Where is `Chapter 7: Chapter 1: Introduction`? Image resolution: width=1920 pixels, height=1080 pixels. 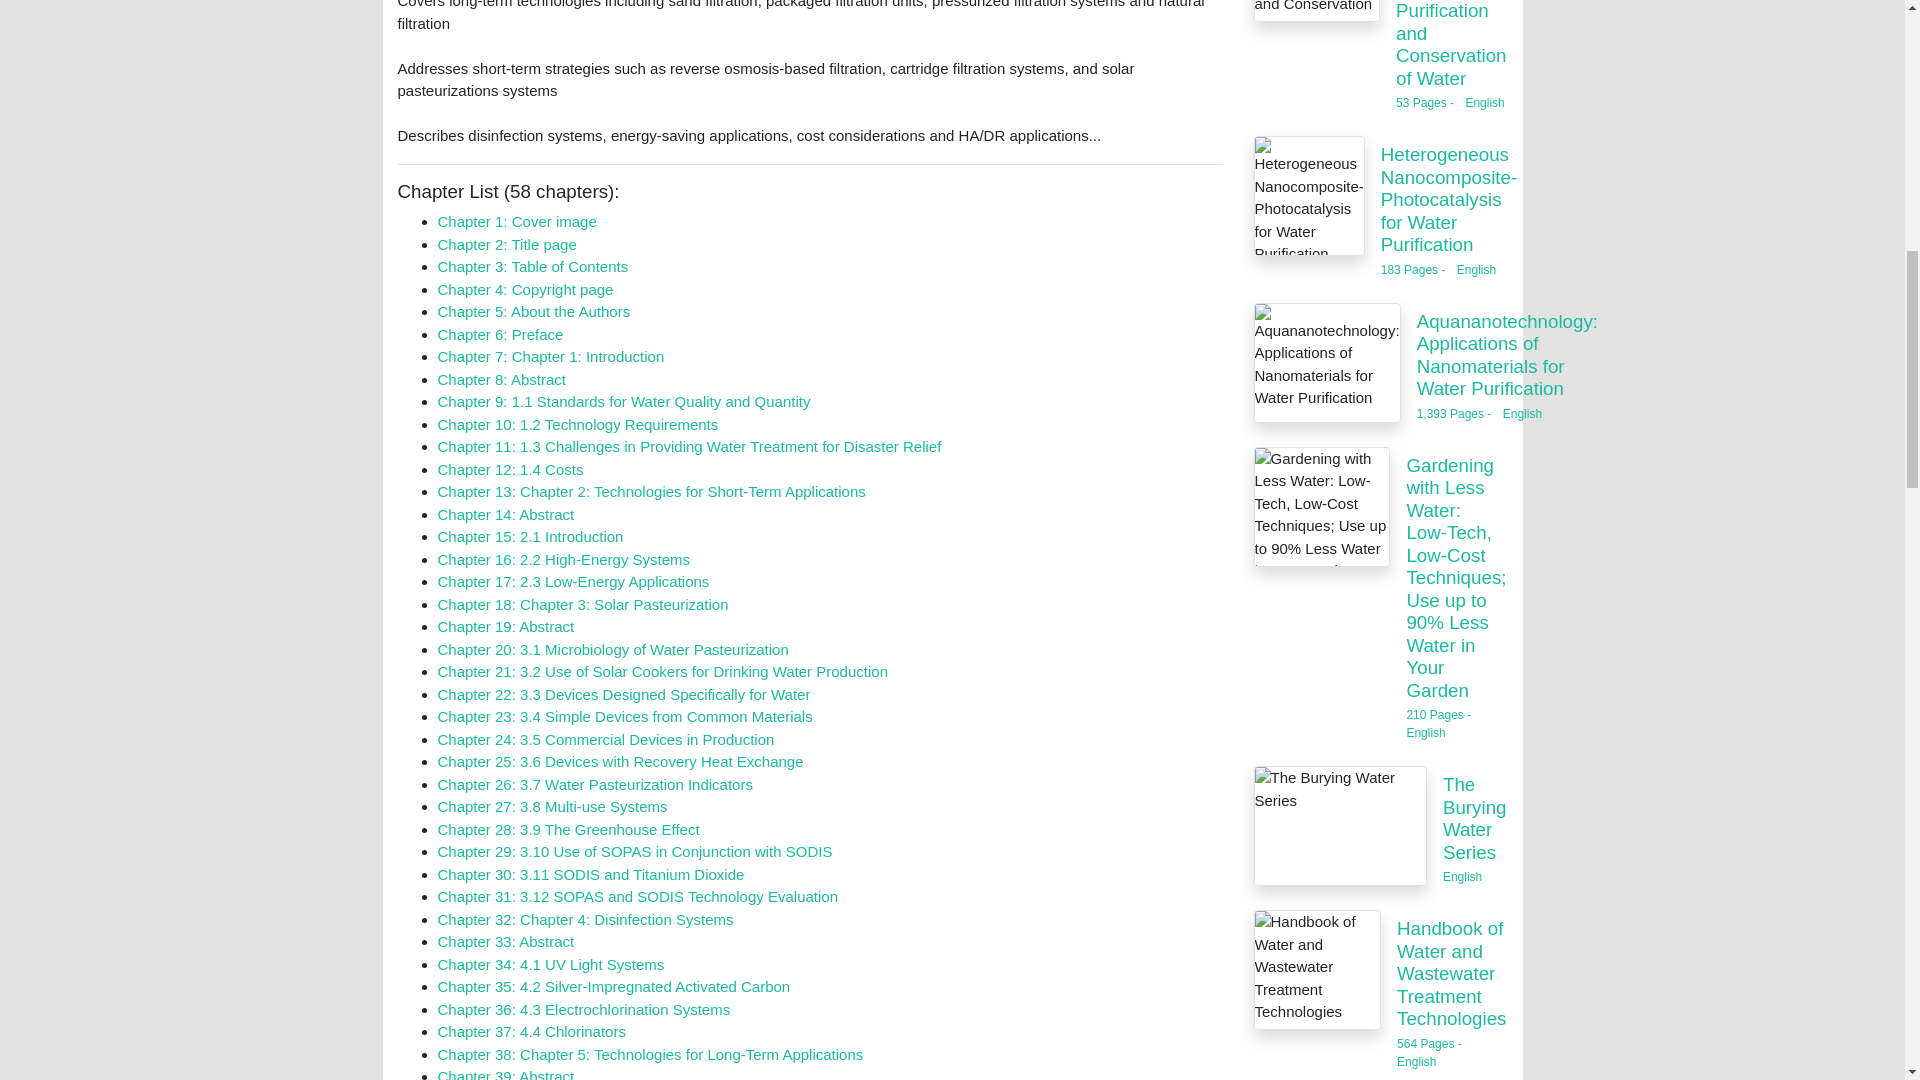
Chapter 7: Chapter 1: Introduction is located at coordinates (550, 356).